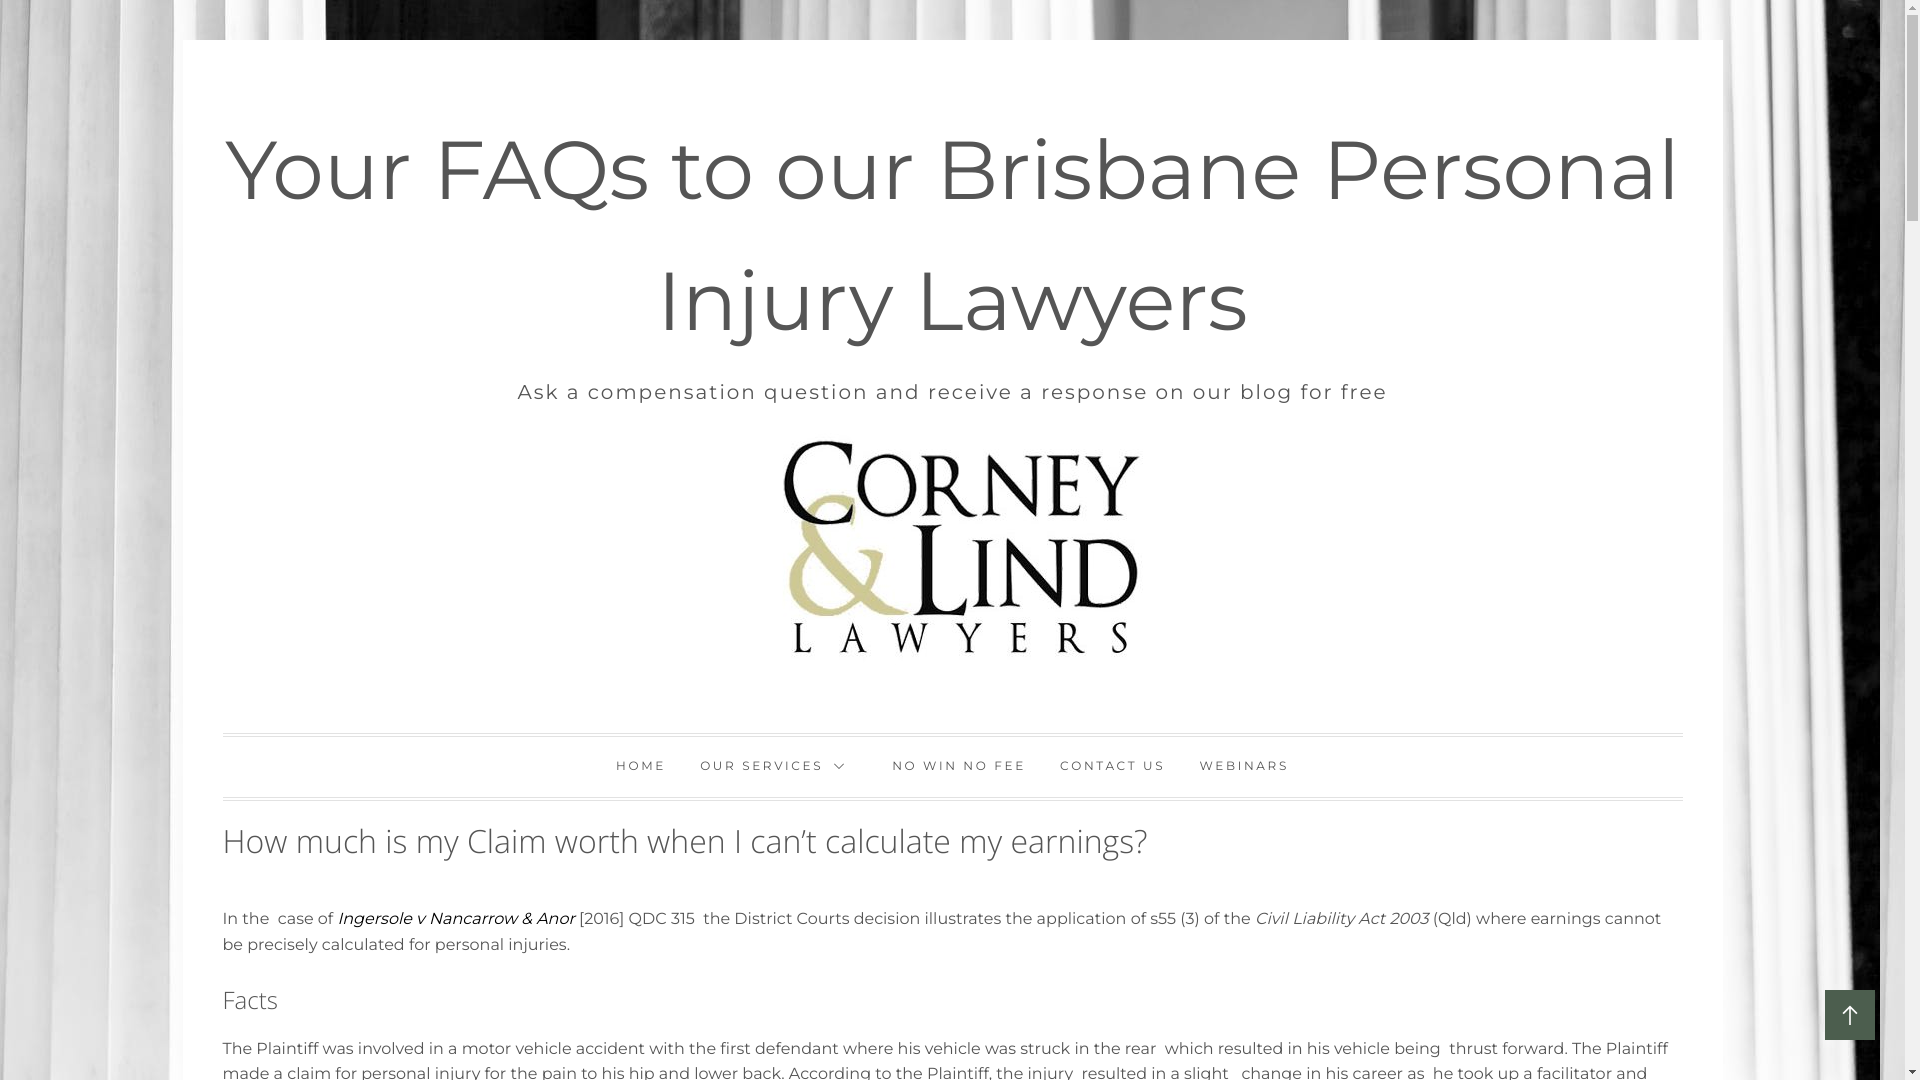 The width and height of the screenshot is (1920, 1080). What do you see at coordinates (959, 767) in the screenshot?
I see `NO WIN NO FEE` at bounding box center [959, 767].